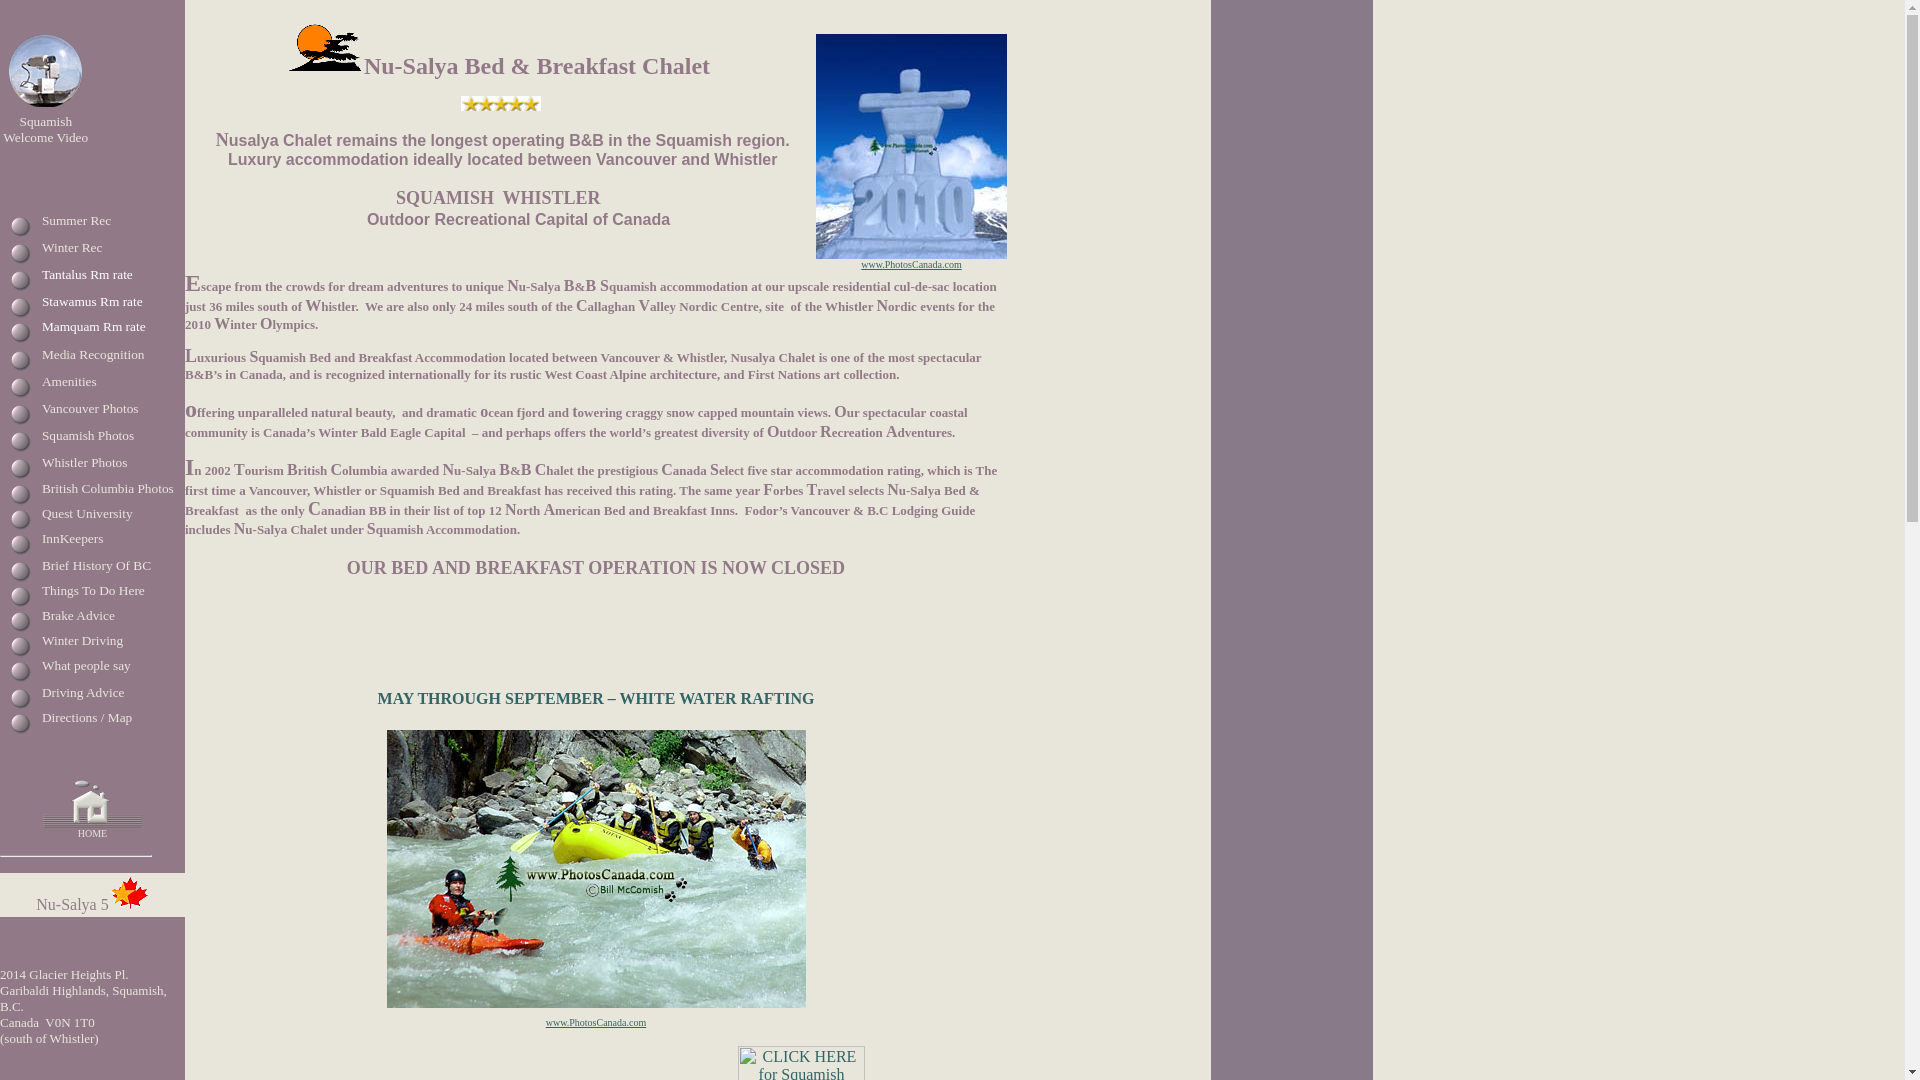  What do you see at coordinates (82, 640) in the screenshot?
I see `Winter Driving` at bounding box center [82, 640].